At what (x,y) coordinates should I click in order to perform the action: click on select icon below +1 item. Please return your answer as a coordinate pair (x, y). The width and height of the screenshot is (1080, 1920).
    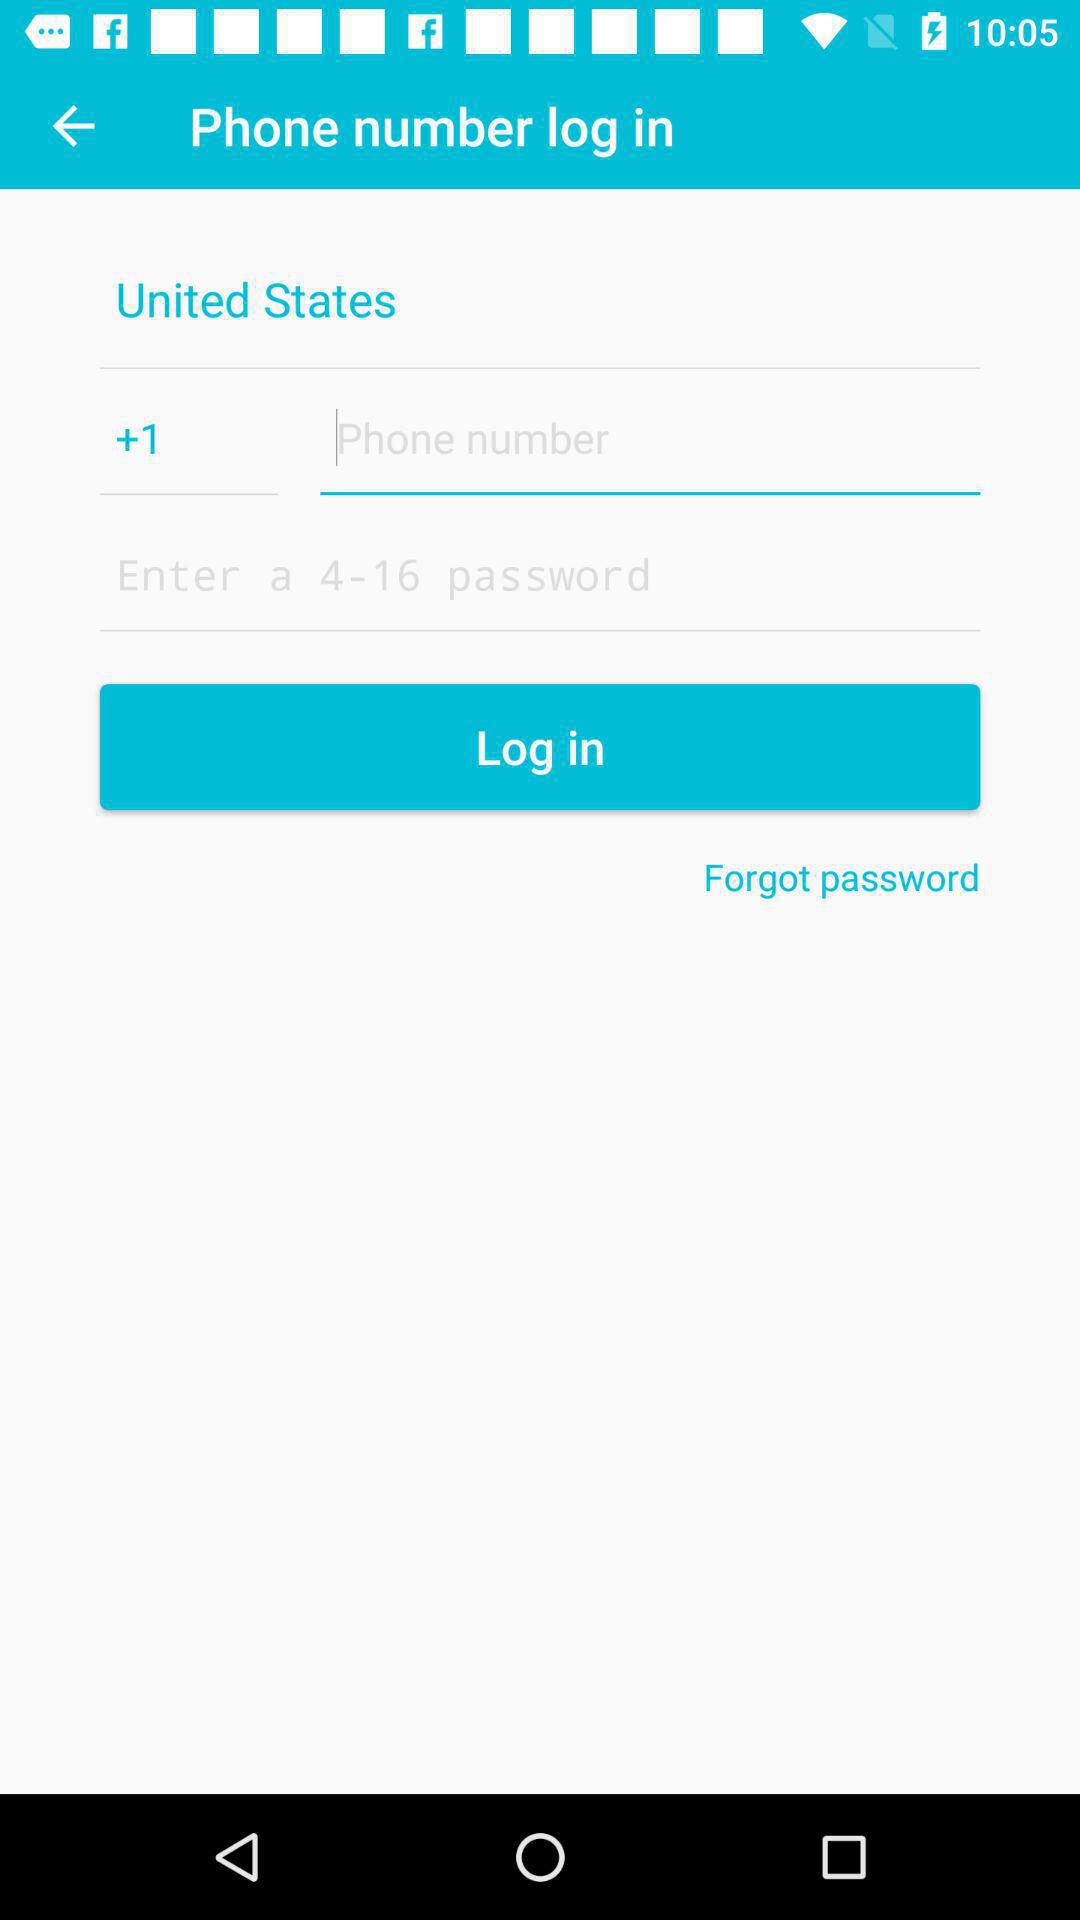
    Looking at the image, I should click on (540, 573).